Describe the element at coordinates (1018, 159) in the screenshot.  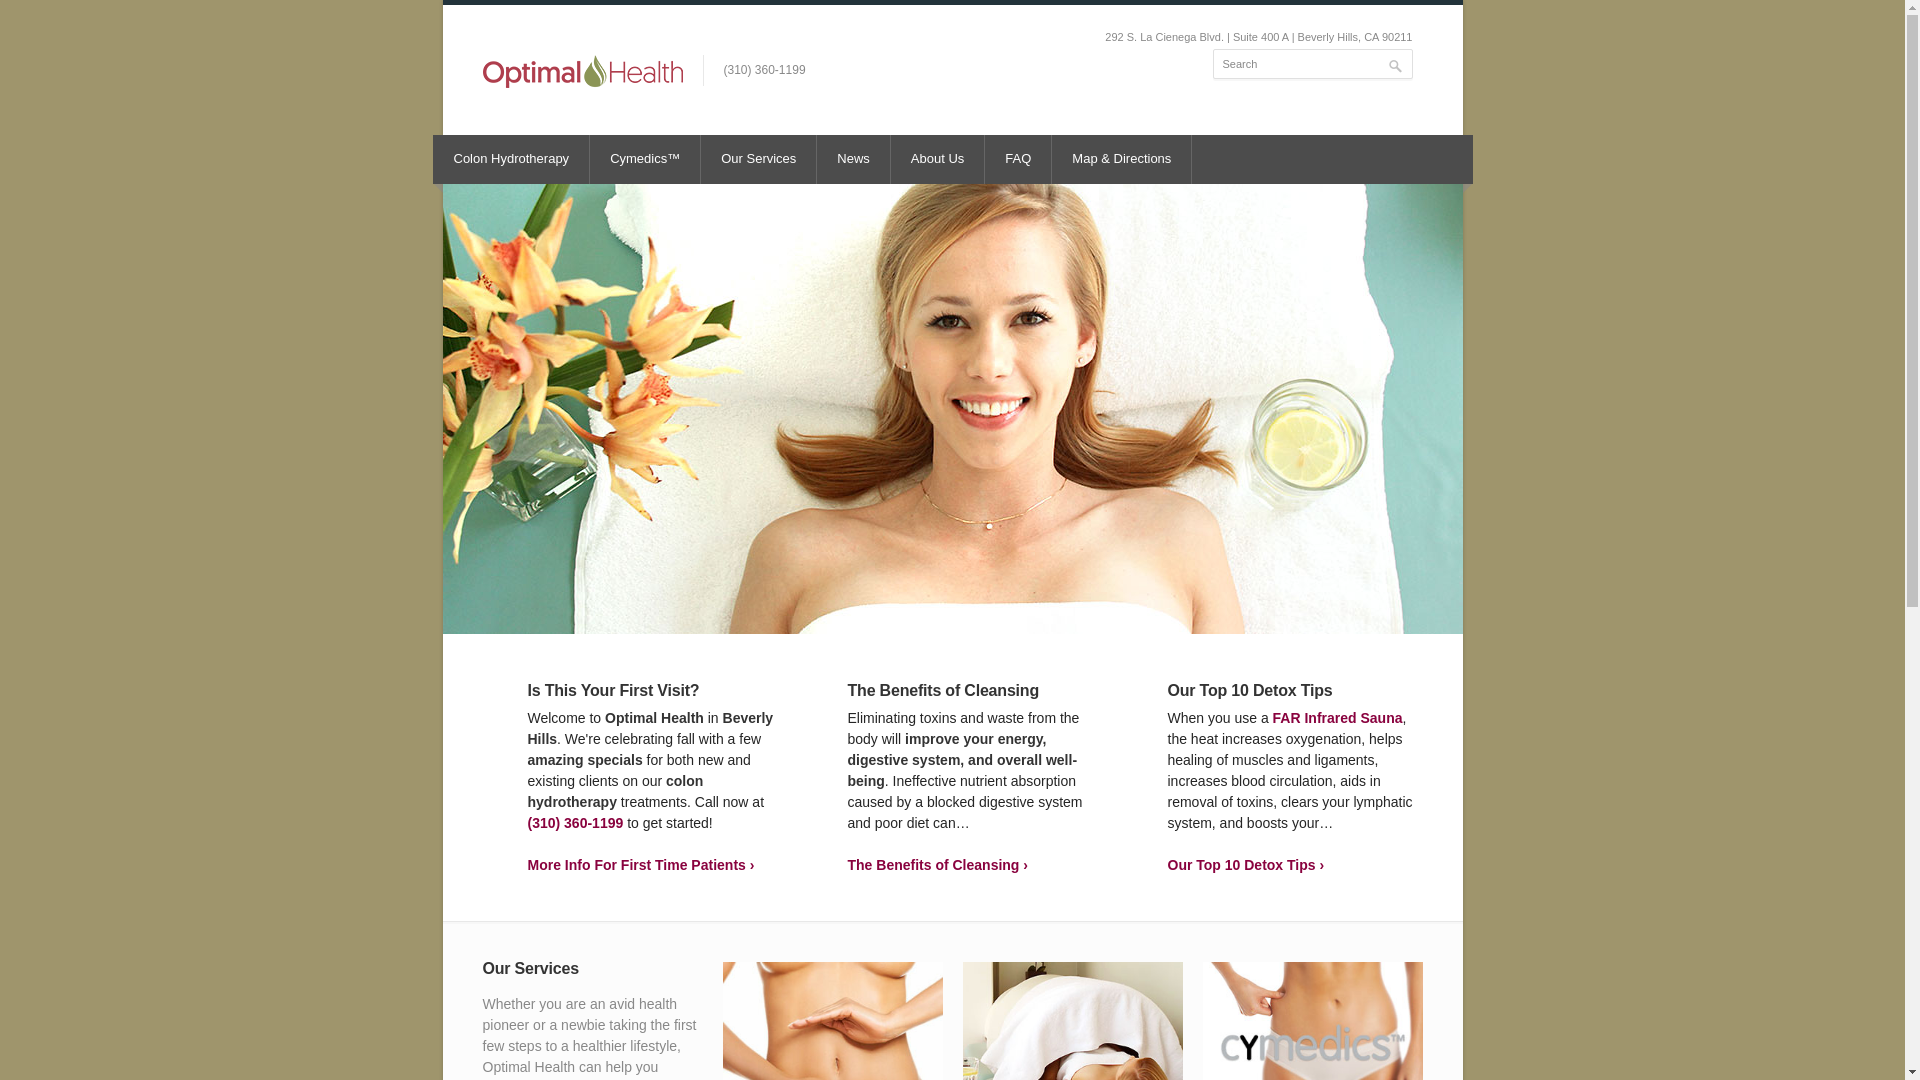
I see `Search` at that location.